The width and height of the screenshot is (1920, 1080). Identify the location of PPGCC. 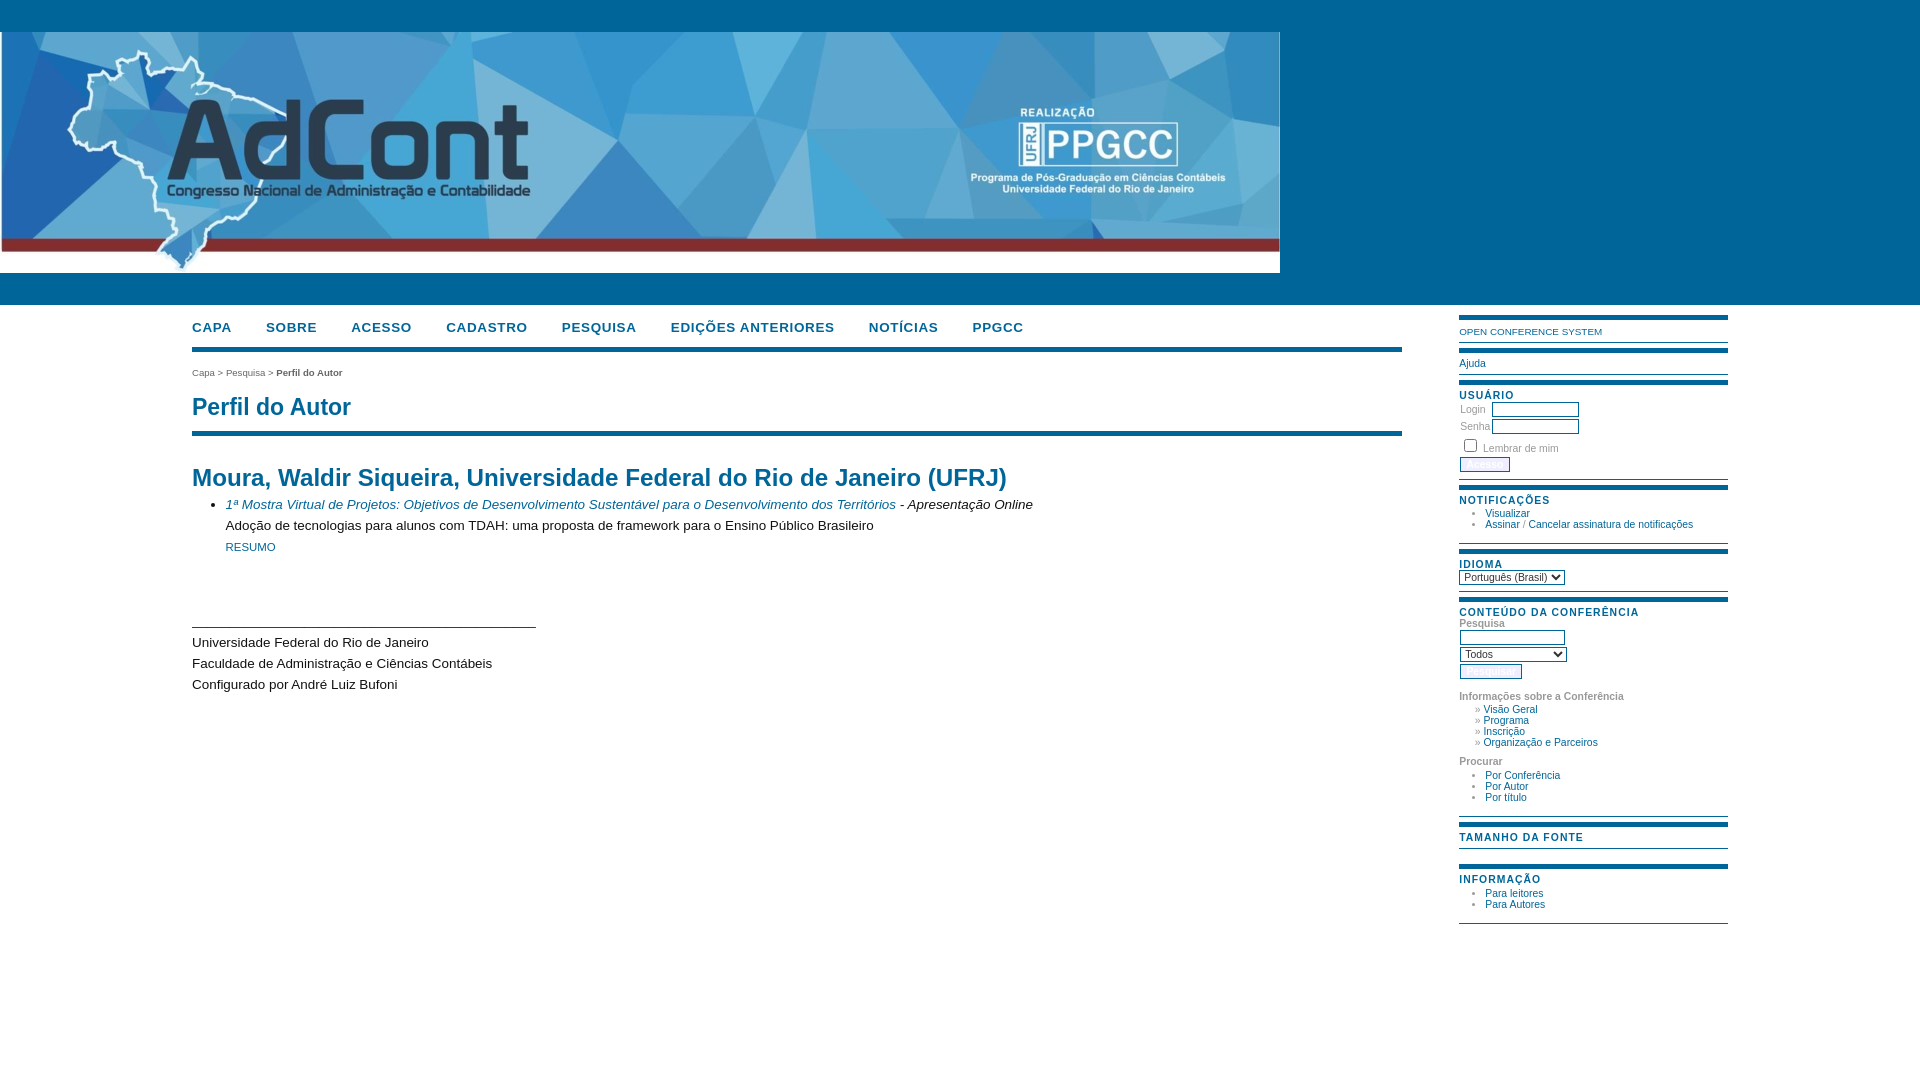
(998, 328).